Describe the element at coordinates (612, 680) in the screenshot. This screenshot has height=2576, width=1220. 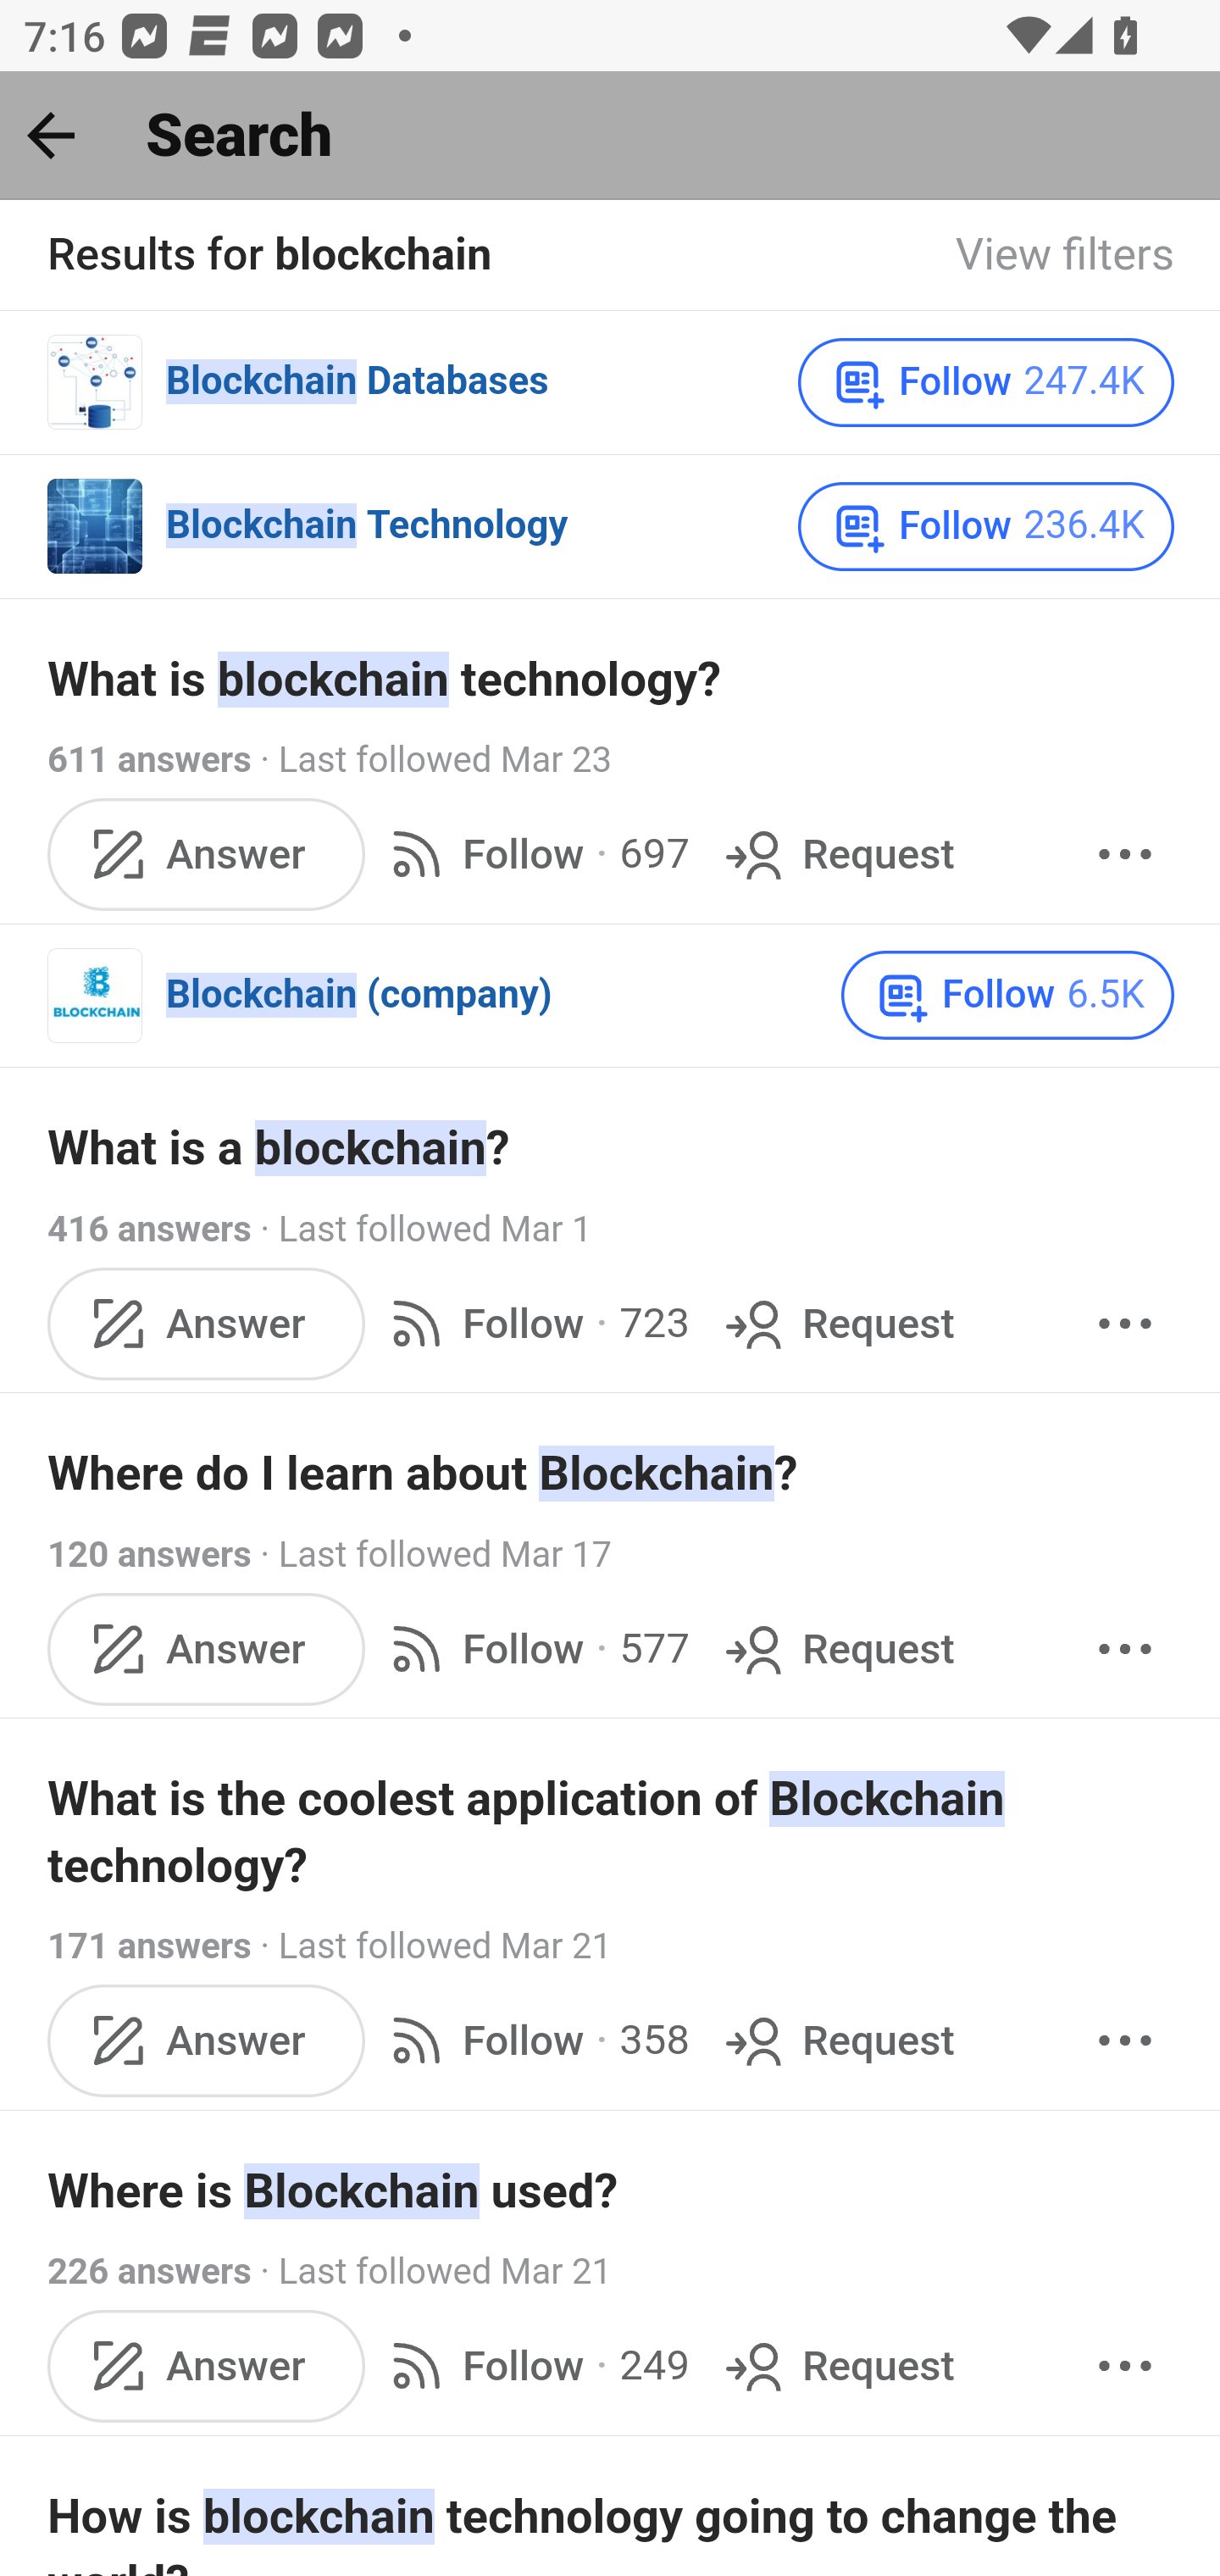
I see `What is blockchain technology?` at that location.